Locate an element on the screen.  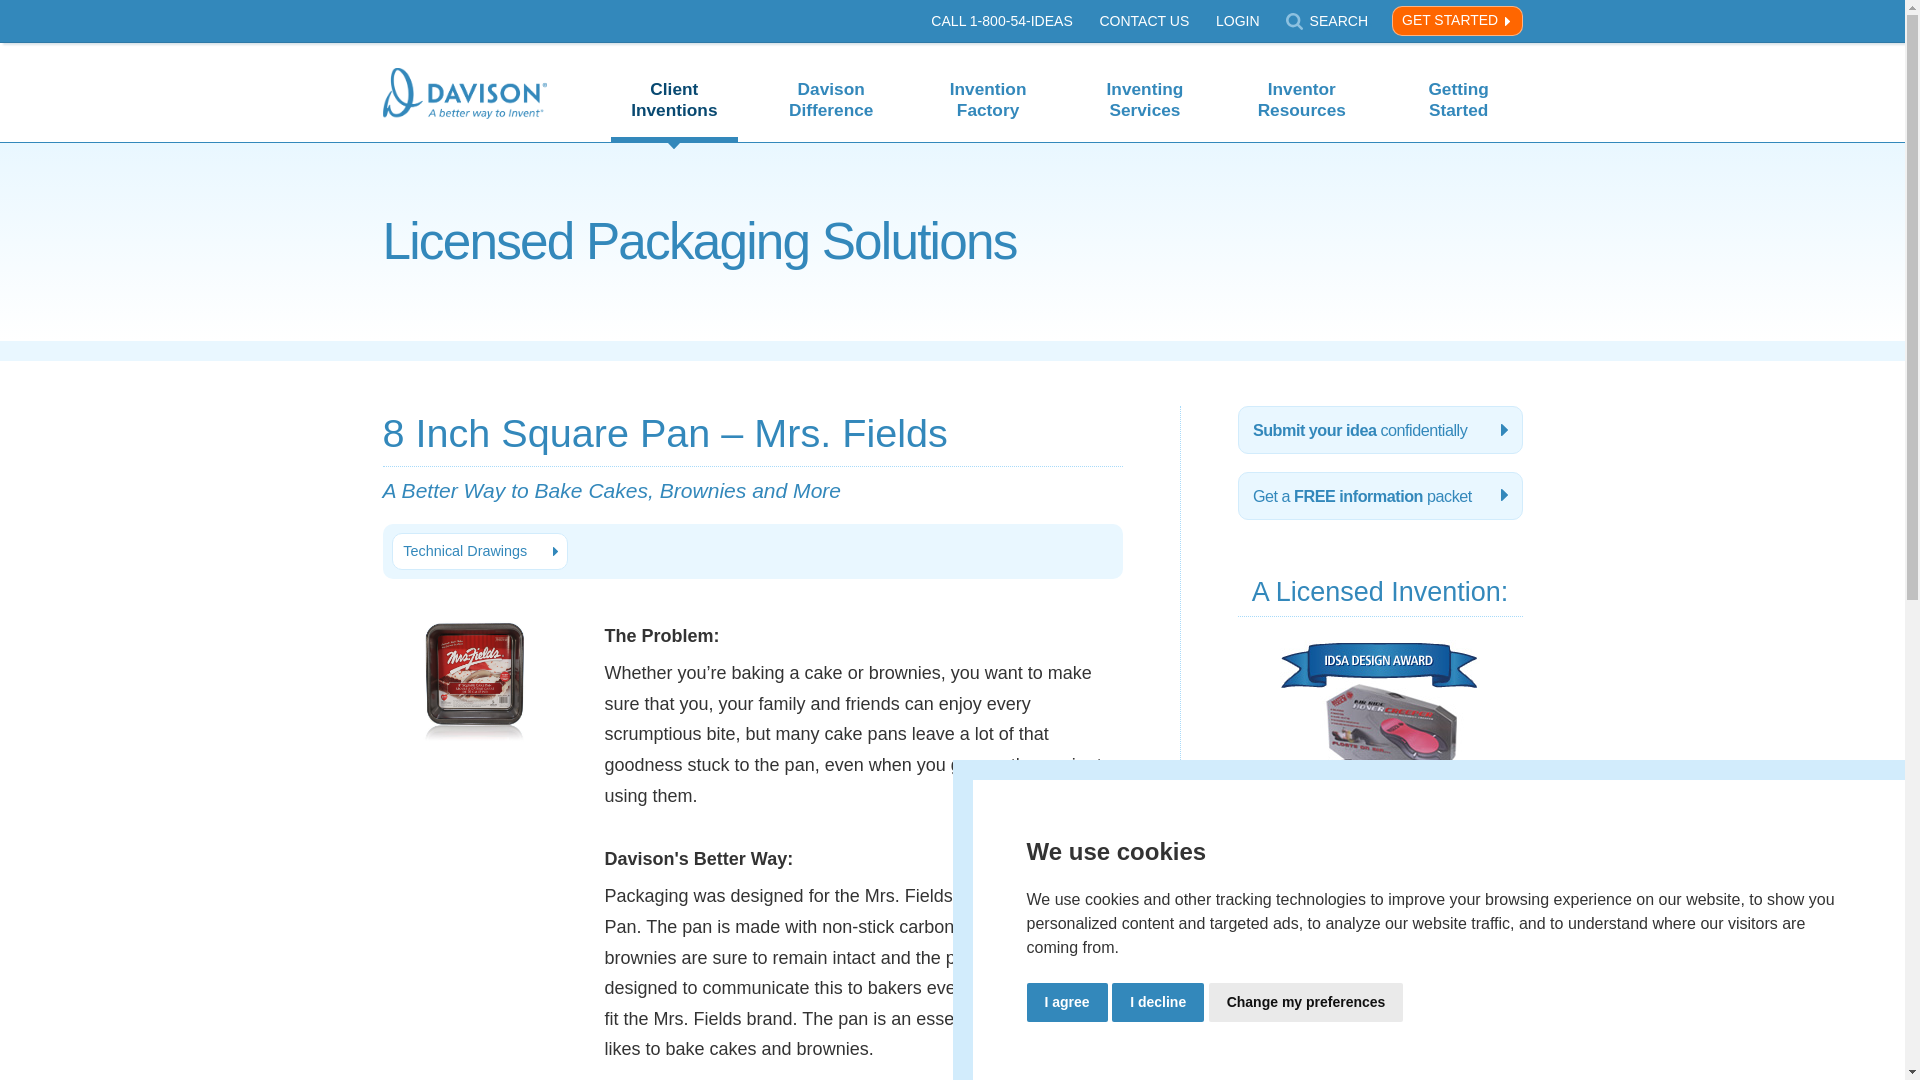
Davison's Home Page is located at coordinates (464, 96).